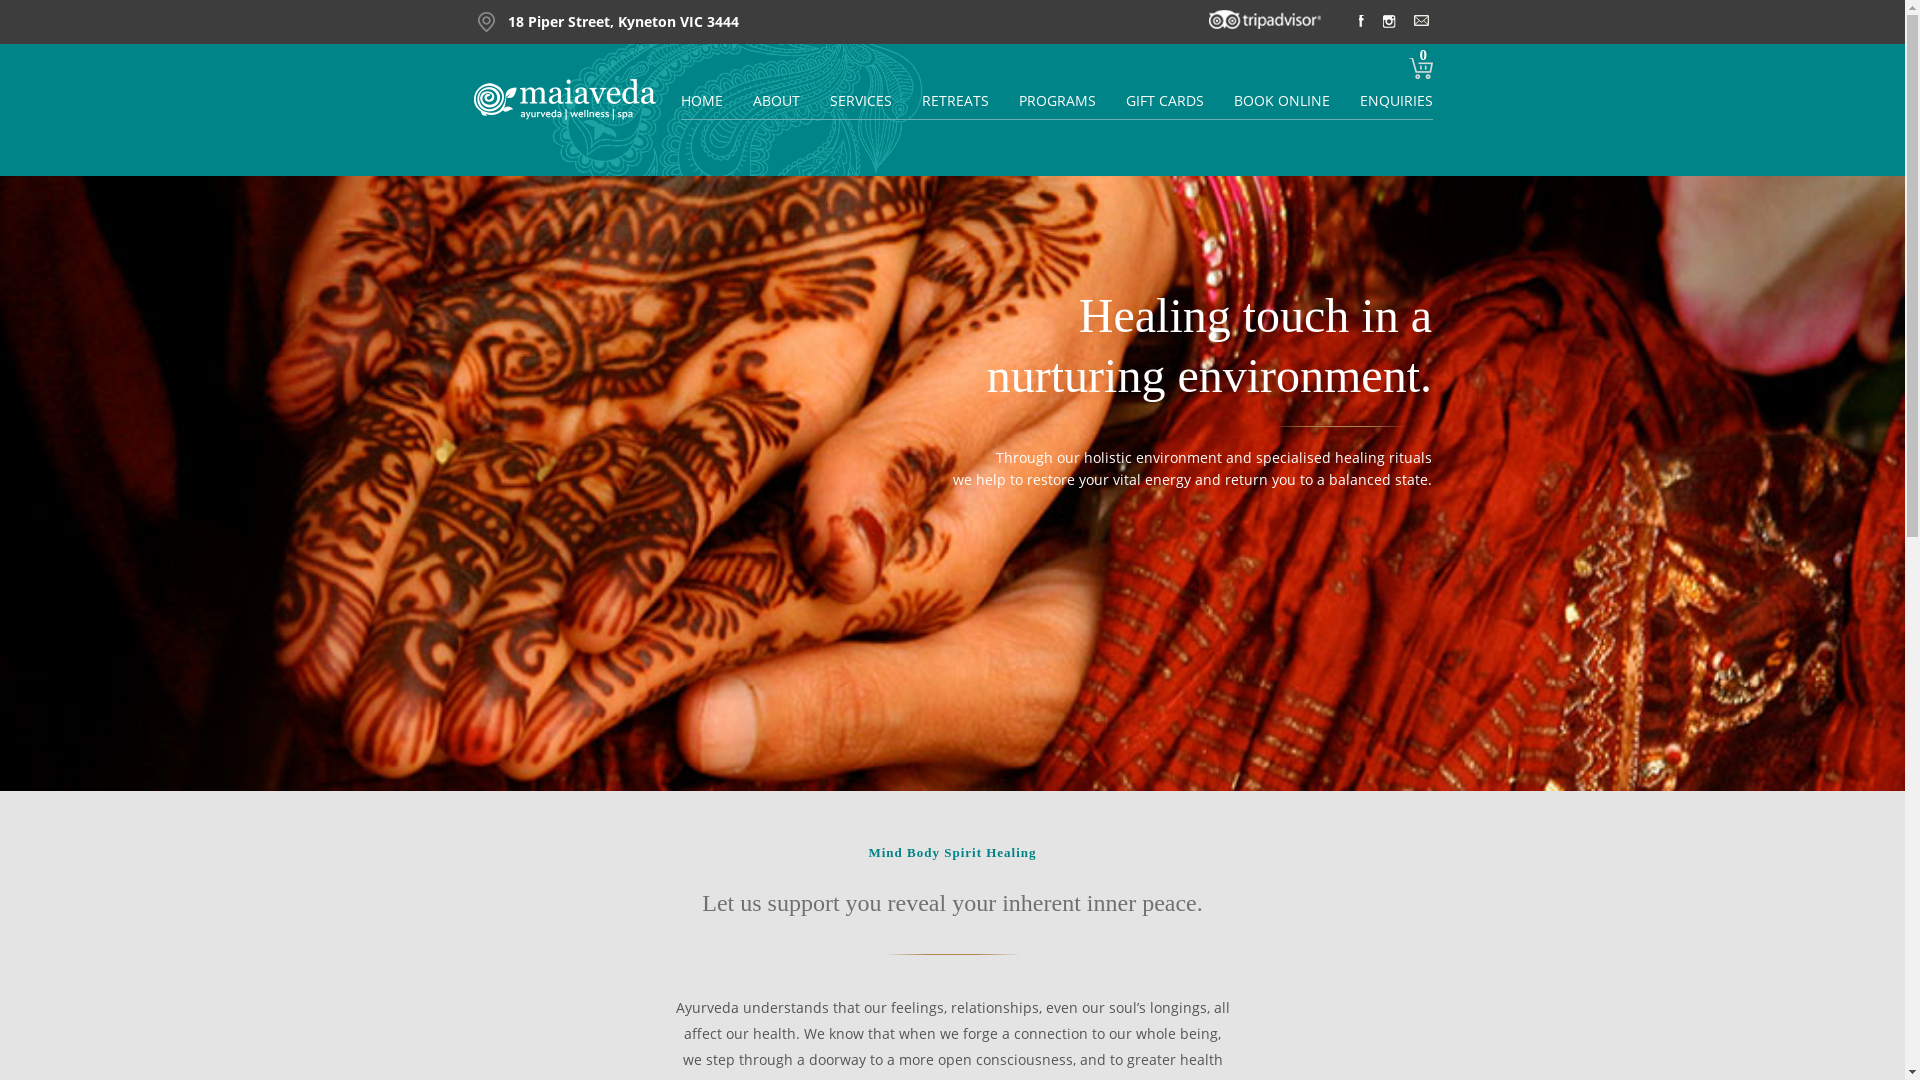 The width and height of the screenshot is (1920, 1080). I want to click on ABOUT, so click(776, 100).